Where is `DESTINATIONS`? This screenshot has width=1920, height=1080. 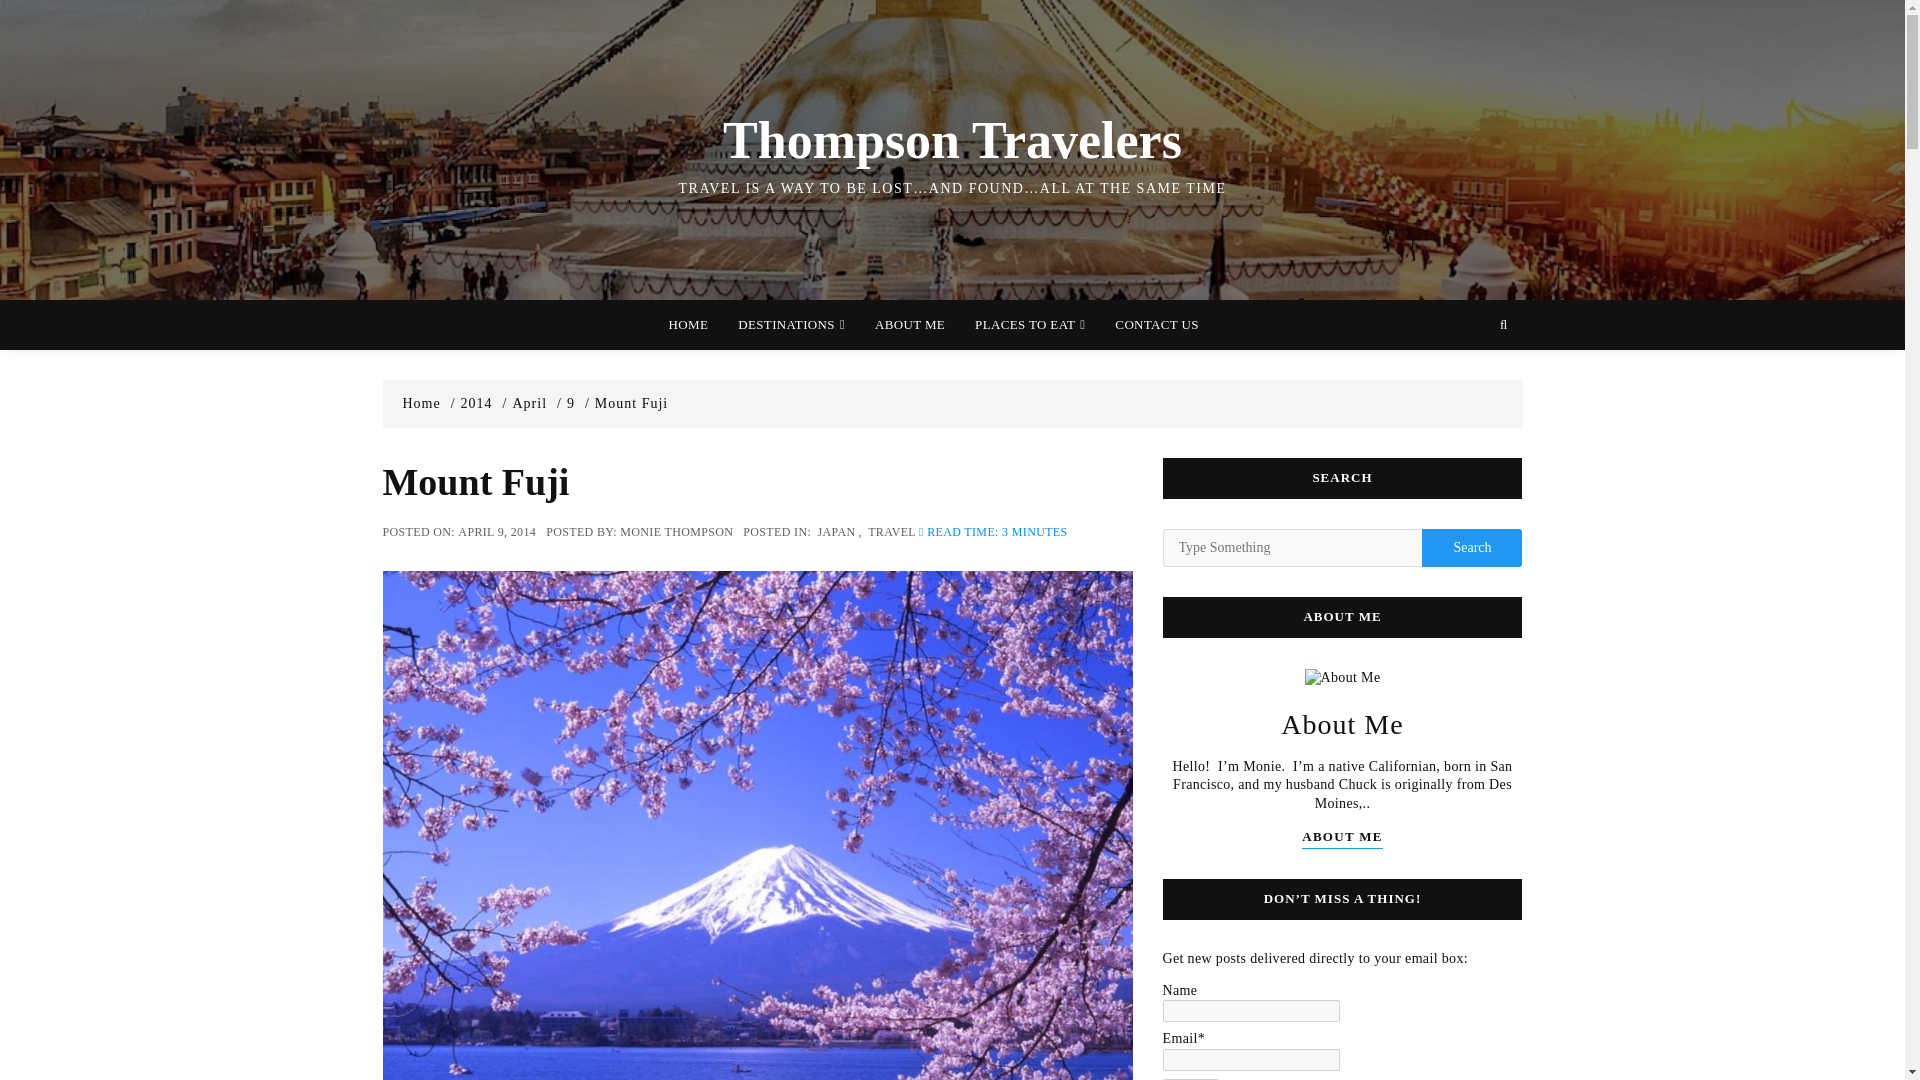
DESTINATIONS is located at coordinates (792, 324).